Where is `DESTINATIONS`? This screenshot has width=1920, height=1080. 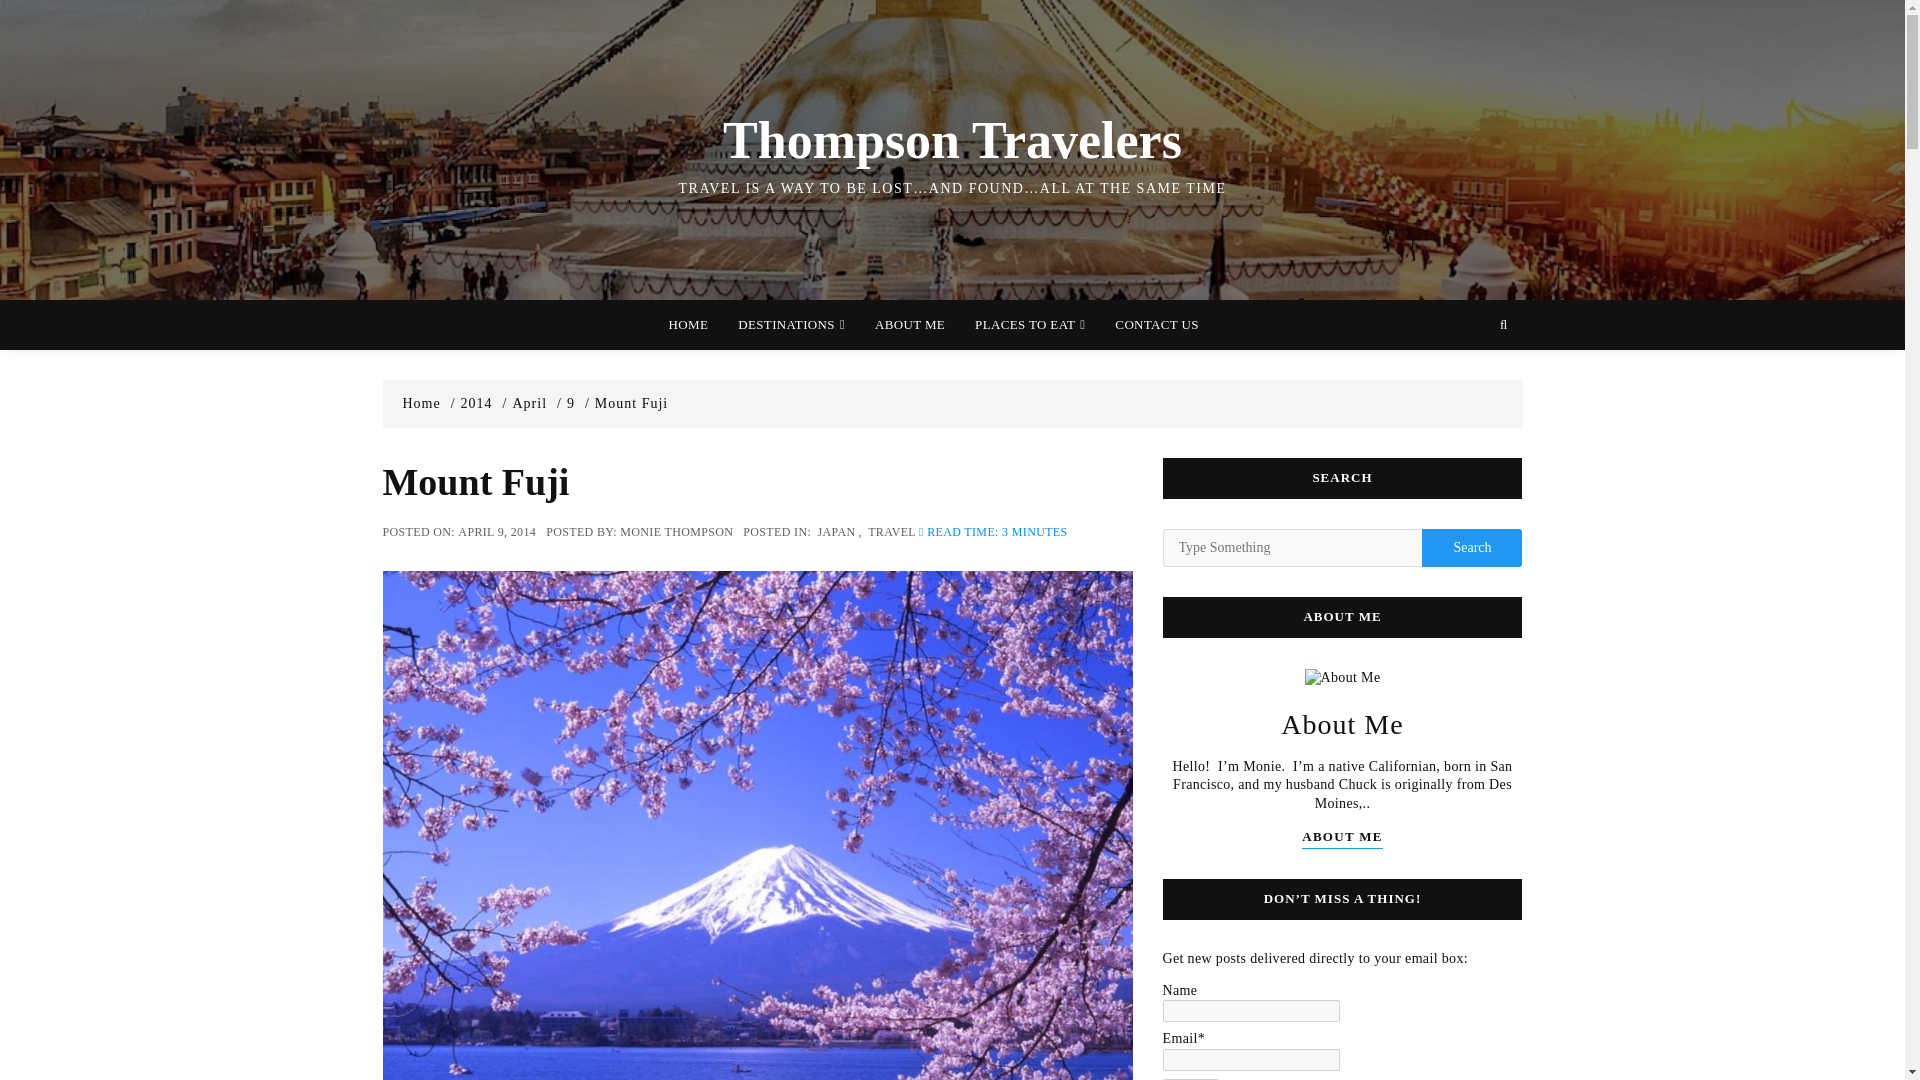
DESTINATIONS is located at coordinates (792, 324).